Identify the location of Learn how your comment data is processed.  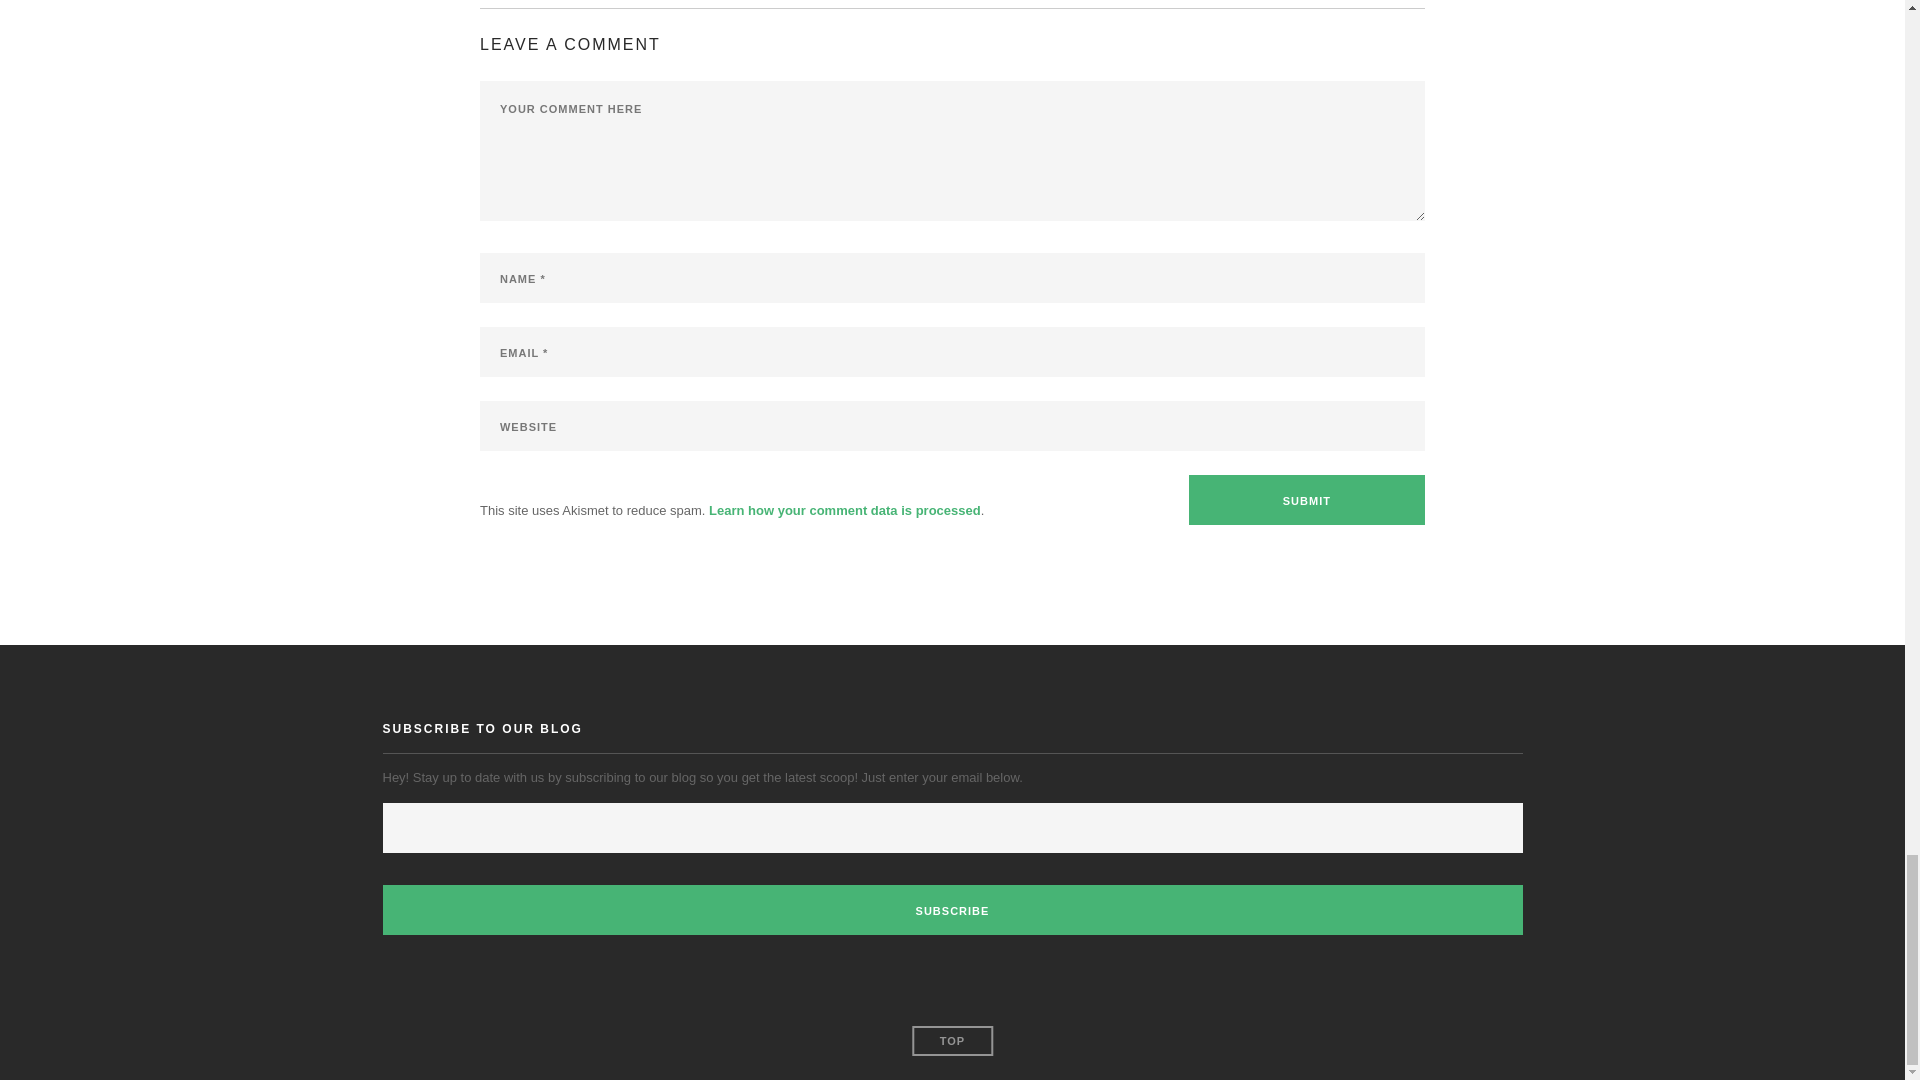
(844, 510).